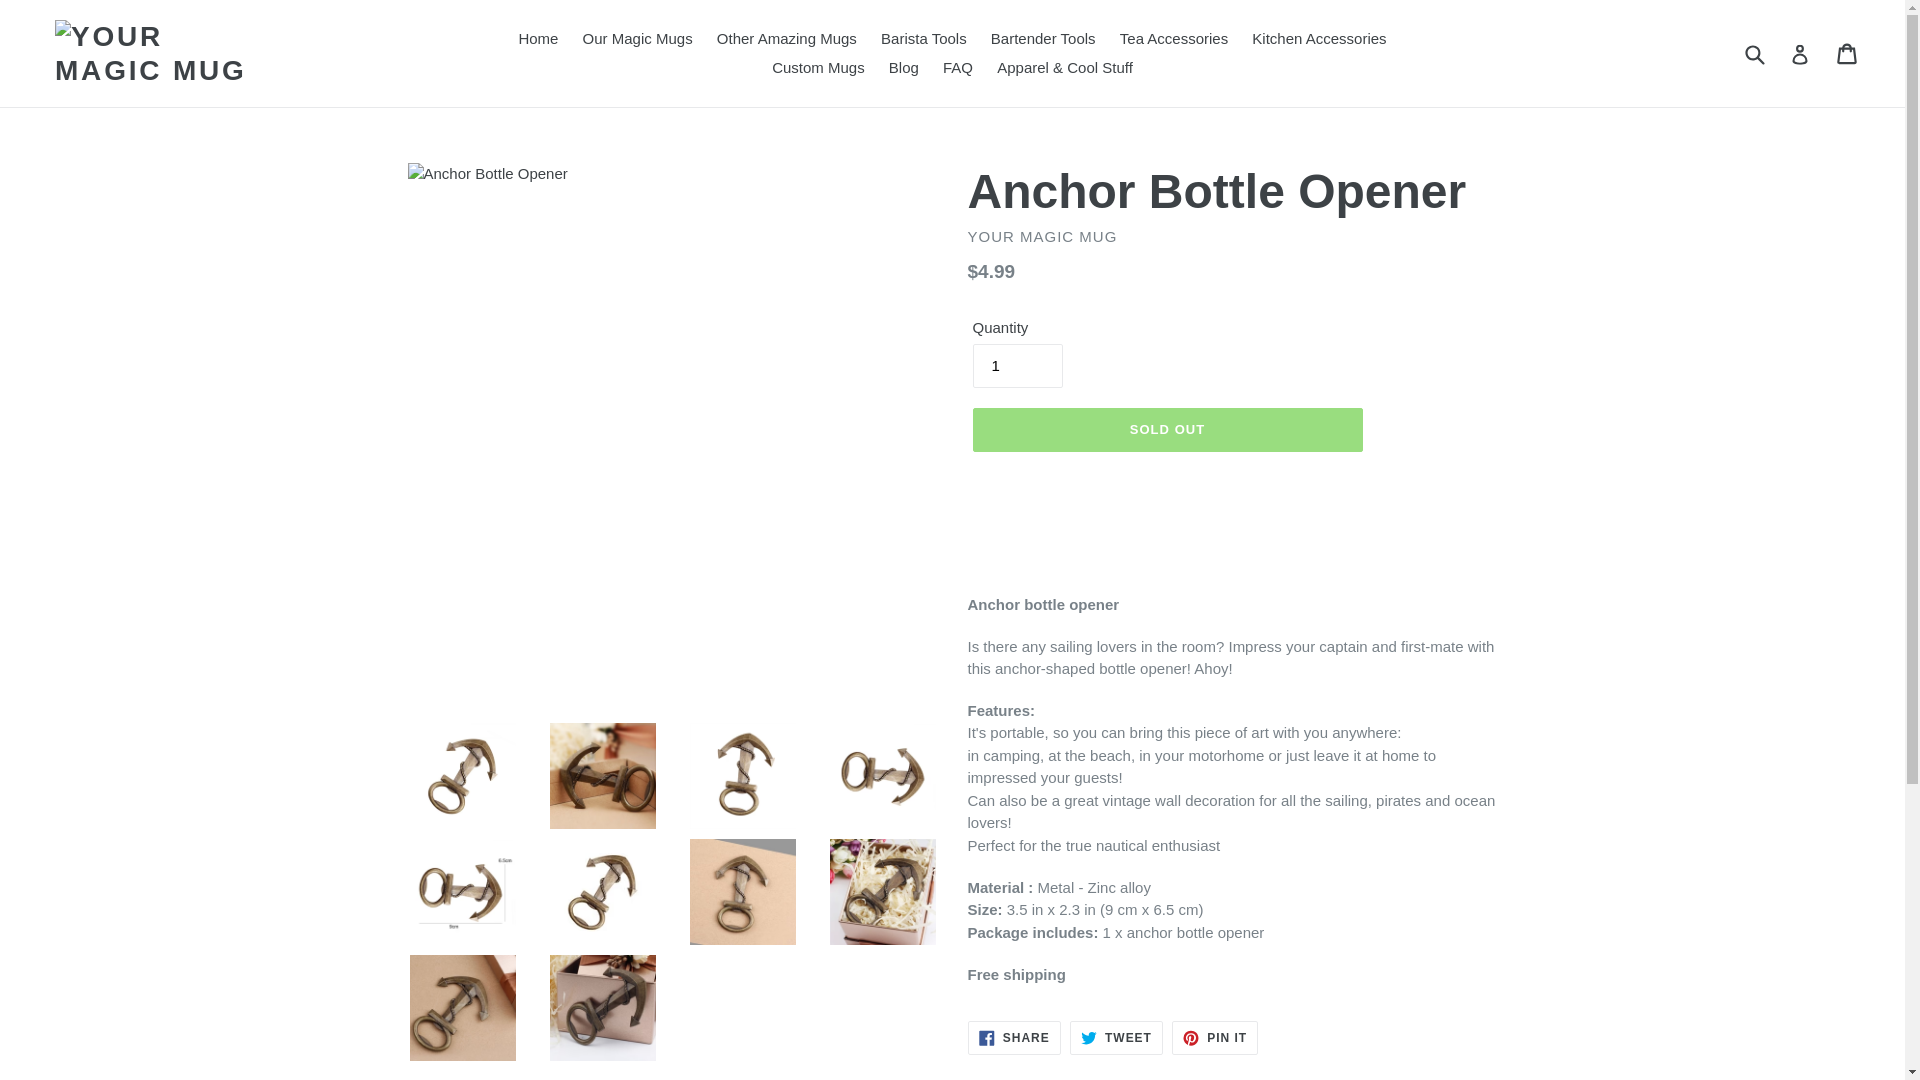  Describe the element at coordinates (538, 39) in the screenshot. I see `Home` at that location.